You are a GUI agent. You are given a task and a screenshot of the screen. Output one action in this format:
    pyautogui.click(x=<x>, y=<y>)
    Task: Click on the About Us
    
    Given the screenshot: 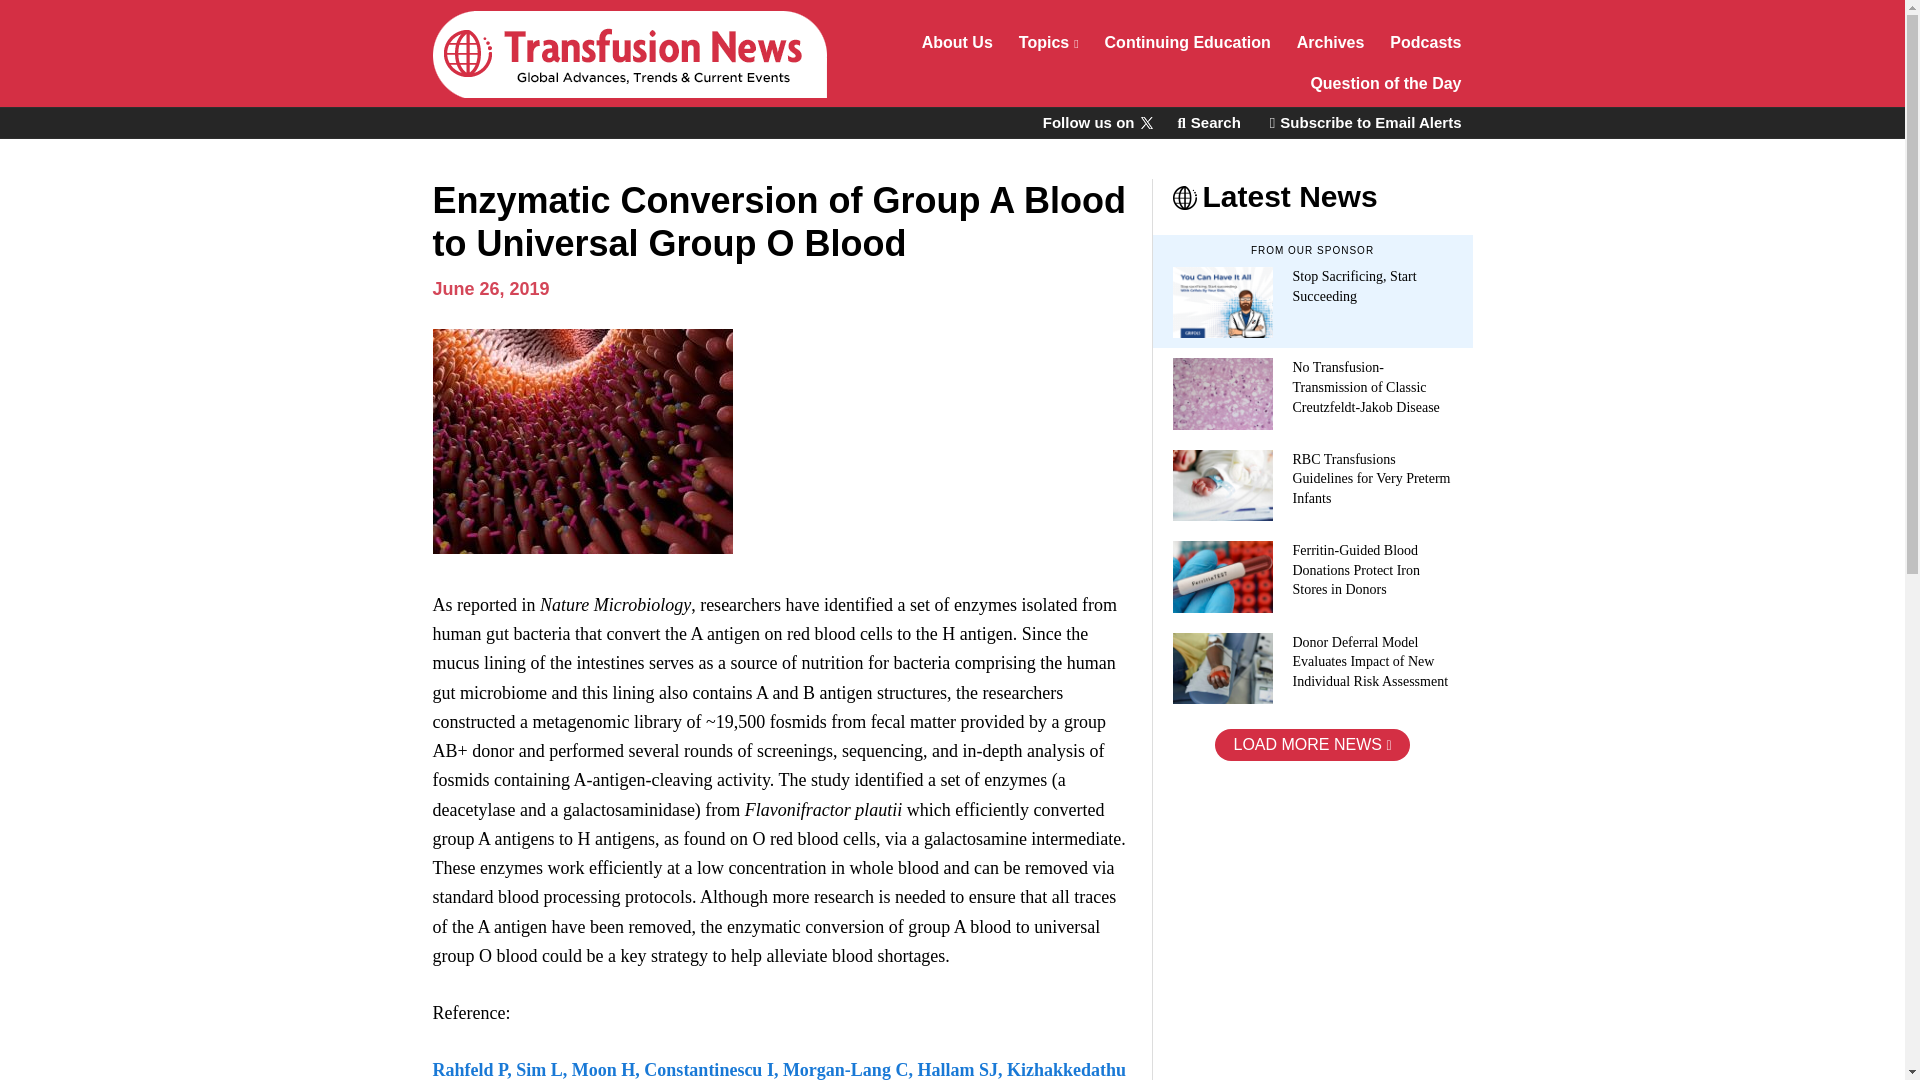 What is the action you would take?
    pyautogui.click(x=957, y=44)
    